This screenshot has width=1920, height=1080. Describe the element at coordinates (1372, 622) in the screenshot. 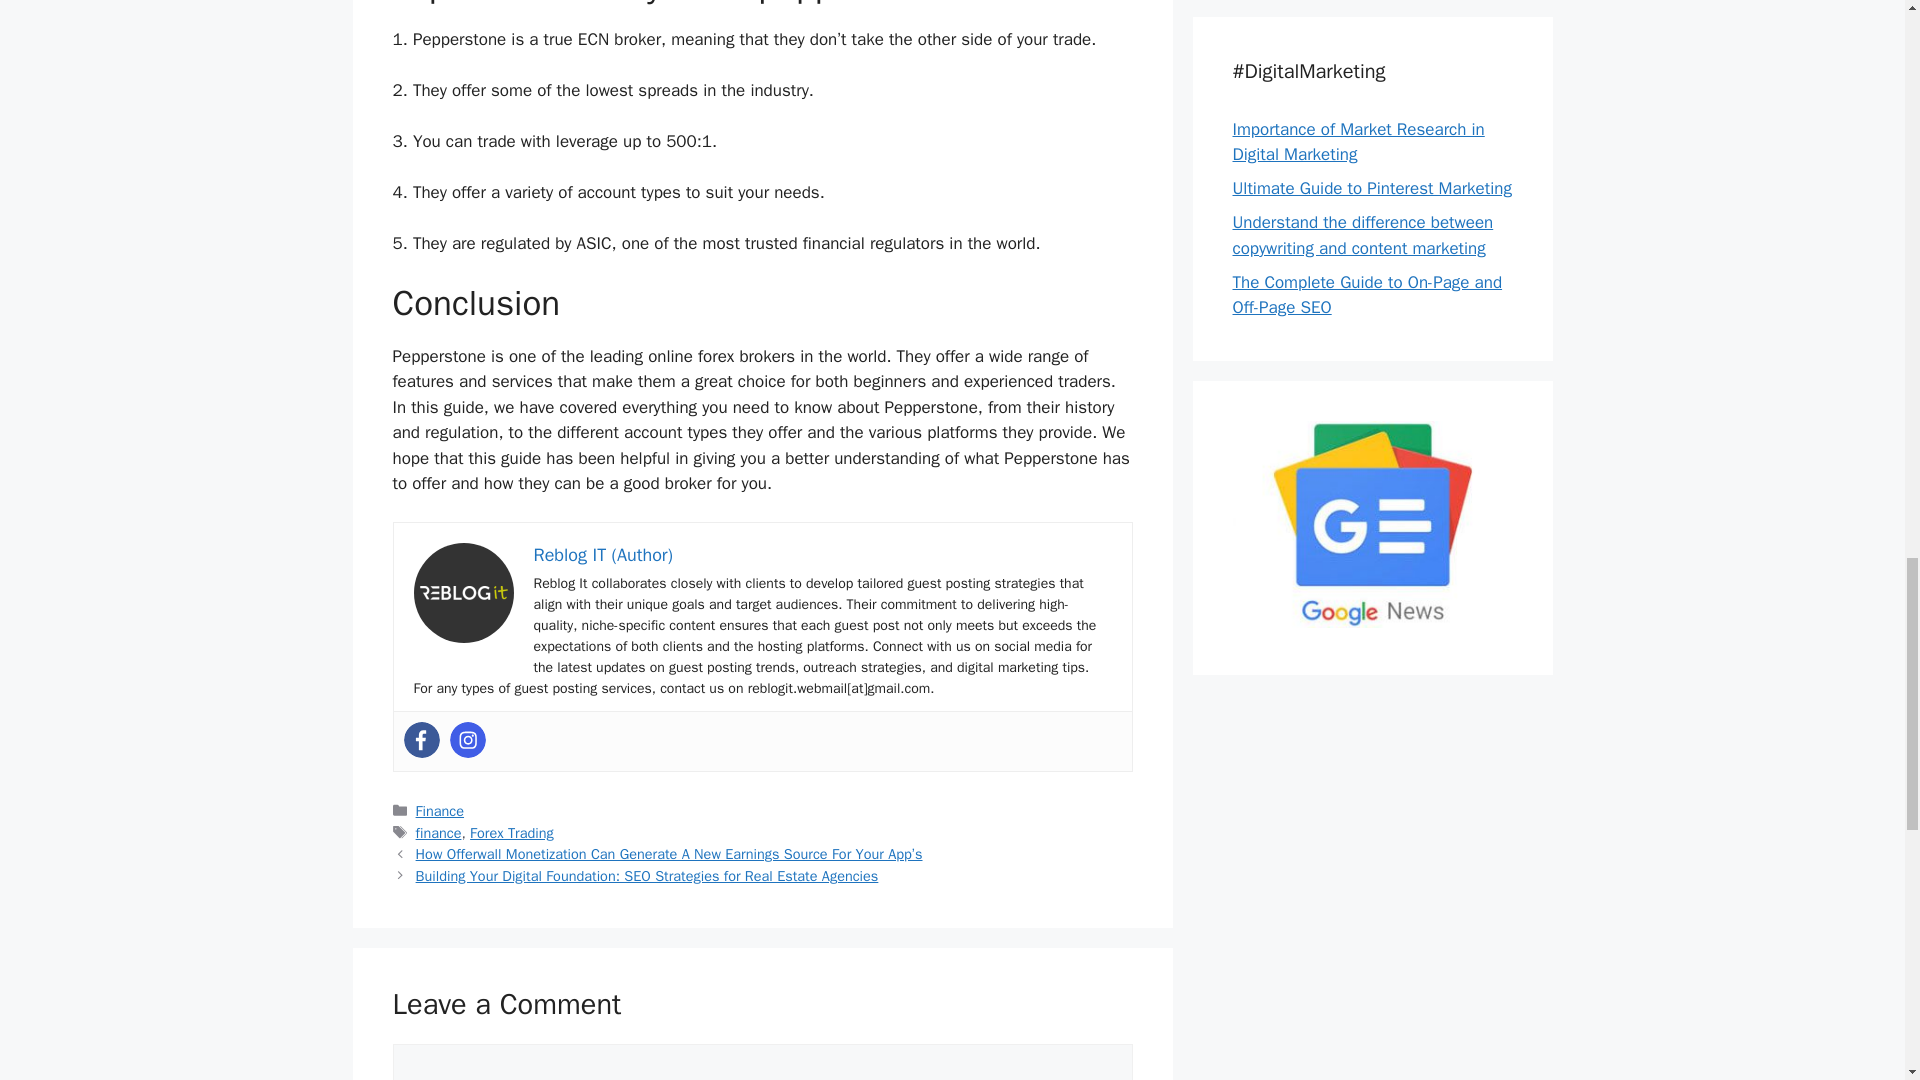

I see `Google News Approved` at that location.